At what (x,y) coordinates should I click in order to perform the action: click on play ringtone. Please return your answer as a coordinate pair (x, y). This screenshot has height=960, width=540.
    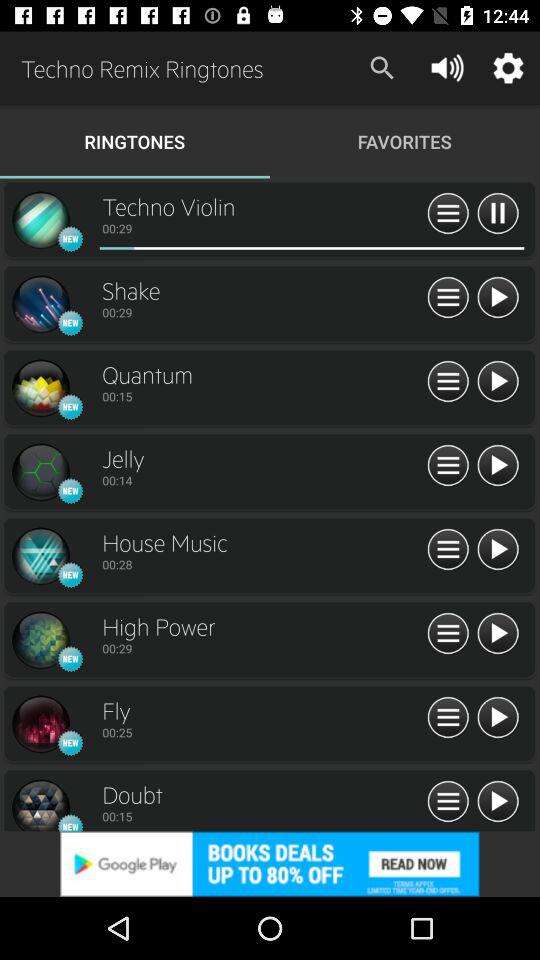
    Looking at the image, I should click on (498, 382).